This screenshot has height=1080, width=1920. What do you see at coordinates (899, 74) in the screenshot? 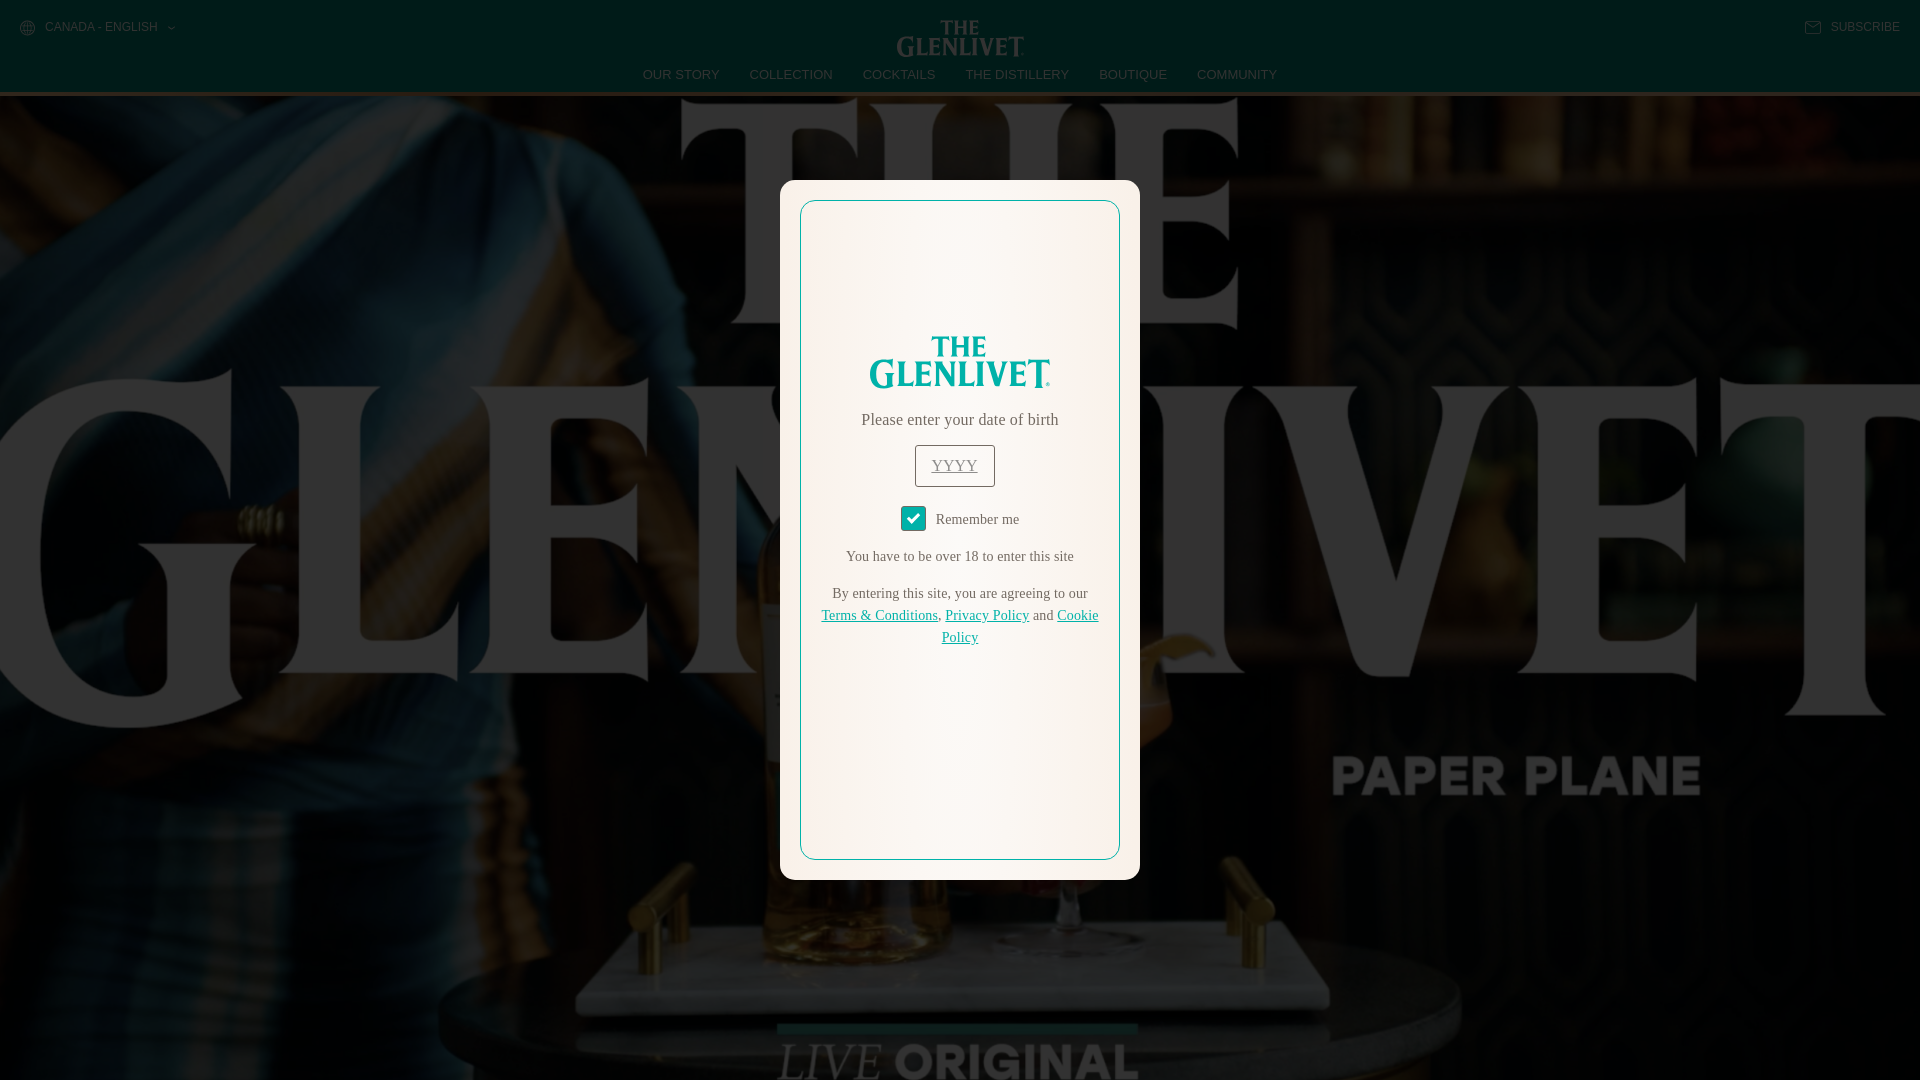
I see `COCKTAILS` at bounding box center [899, 74].